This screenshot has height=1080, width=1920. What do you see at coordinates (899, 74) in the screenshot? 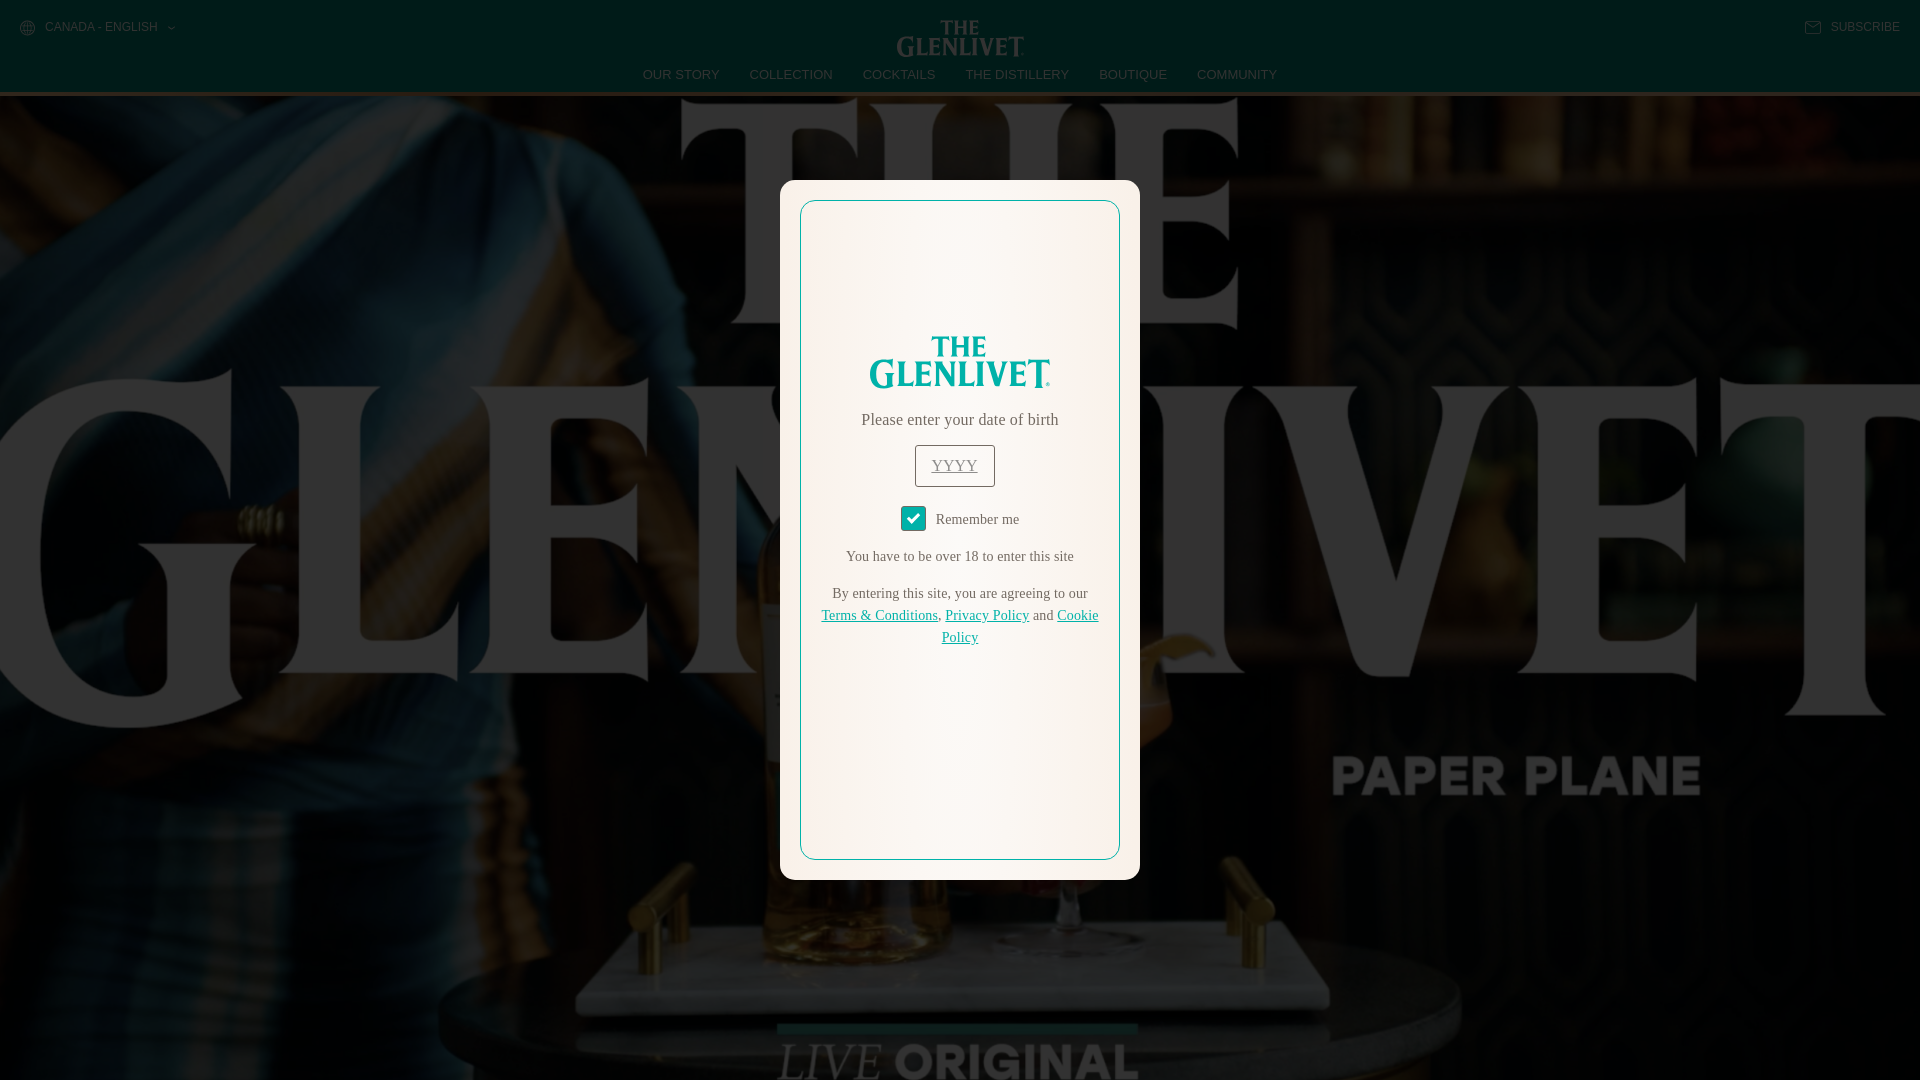
I see `COCKTAILS` at bounding box center [899, 74].